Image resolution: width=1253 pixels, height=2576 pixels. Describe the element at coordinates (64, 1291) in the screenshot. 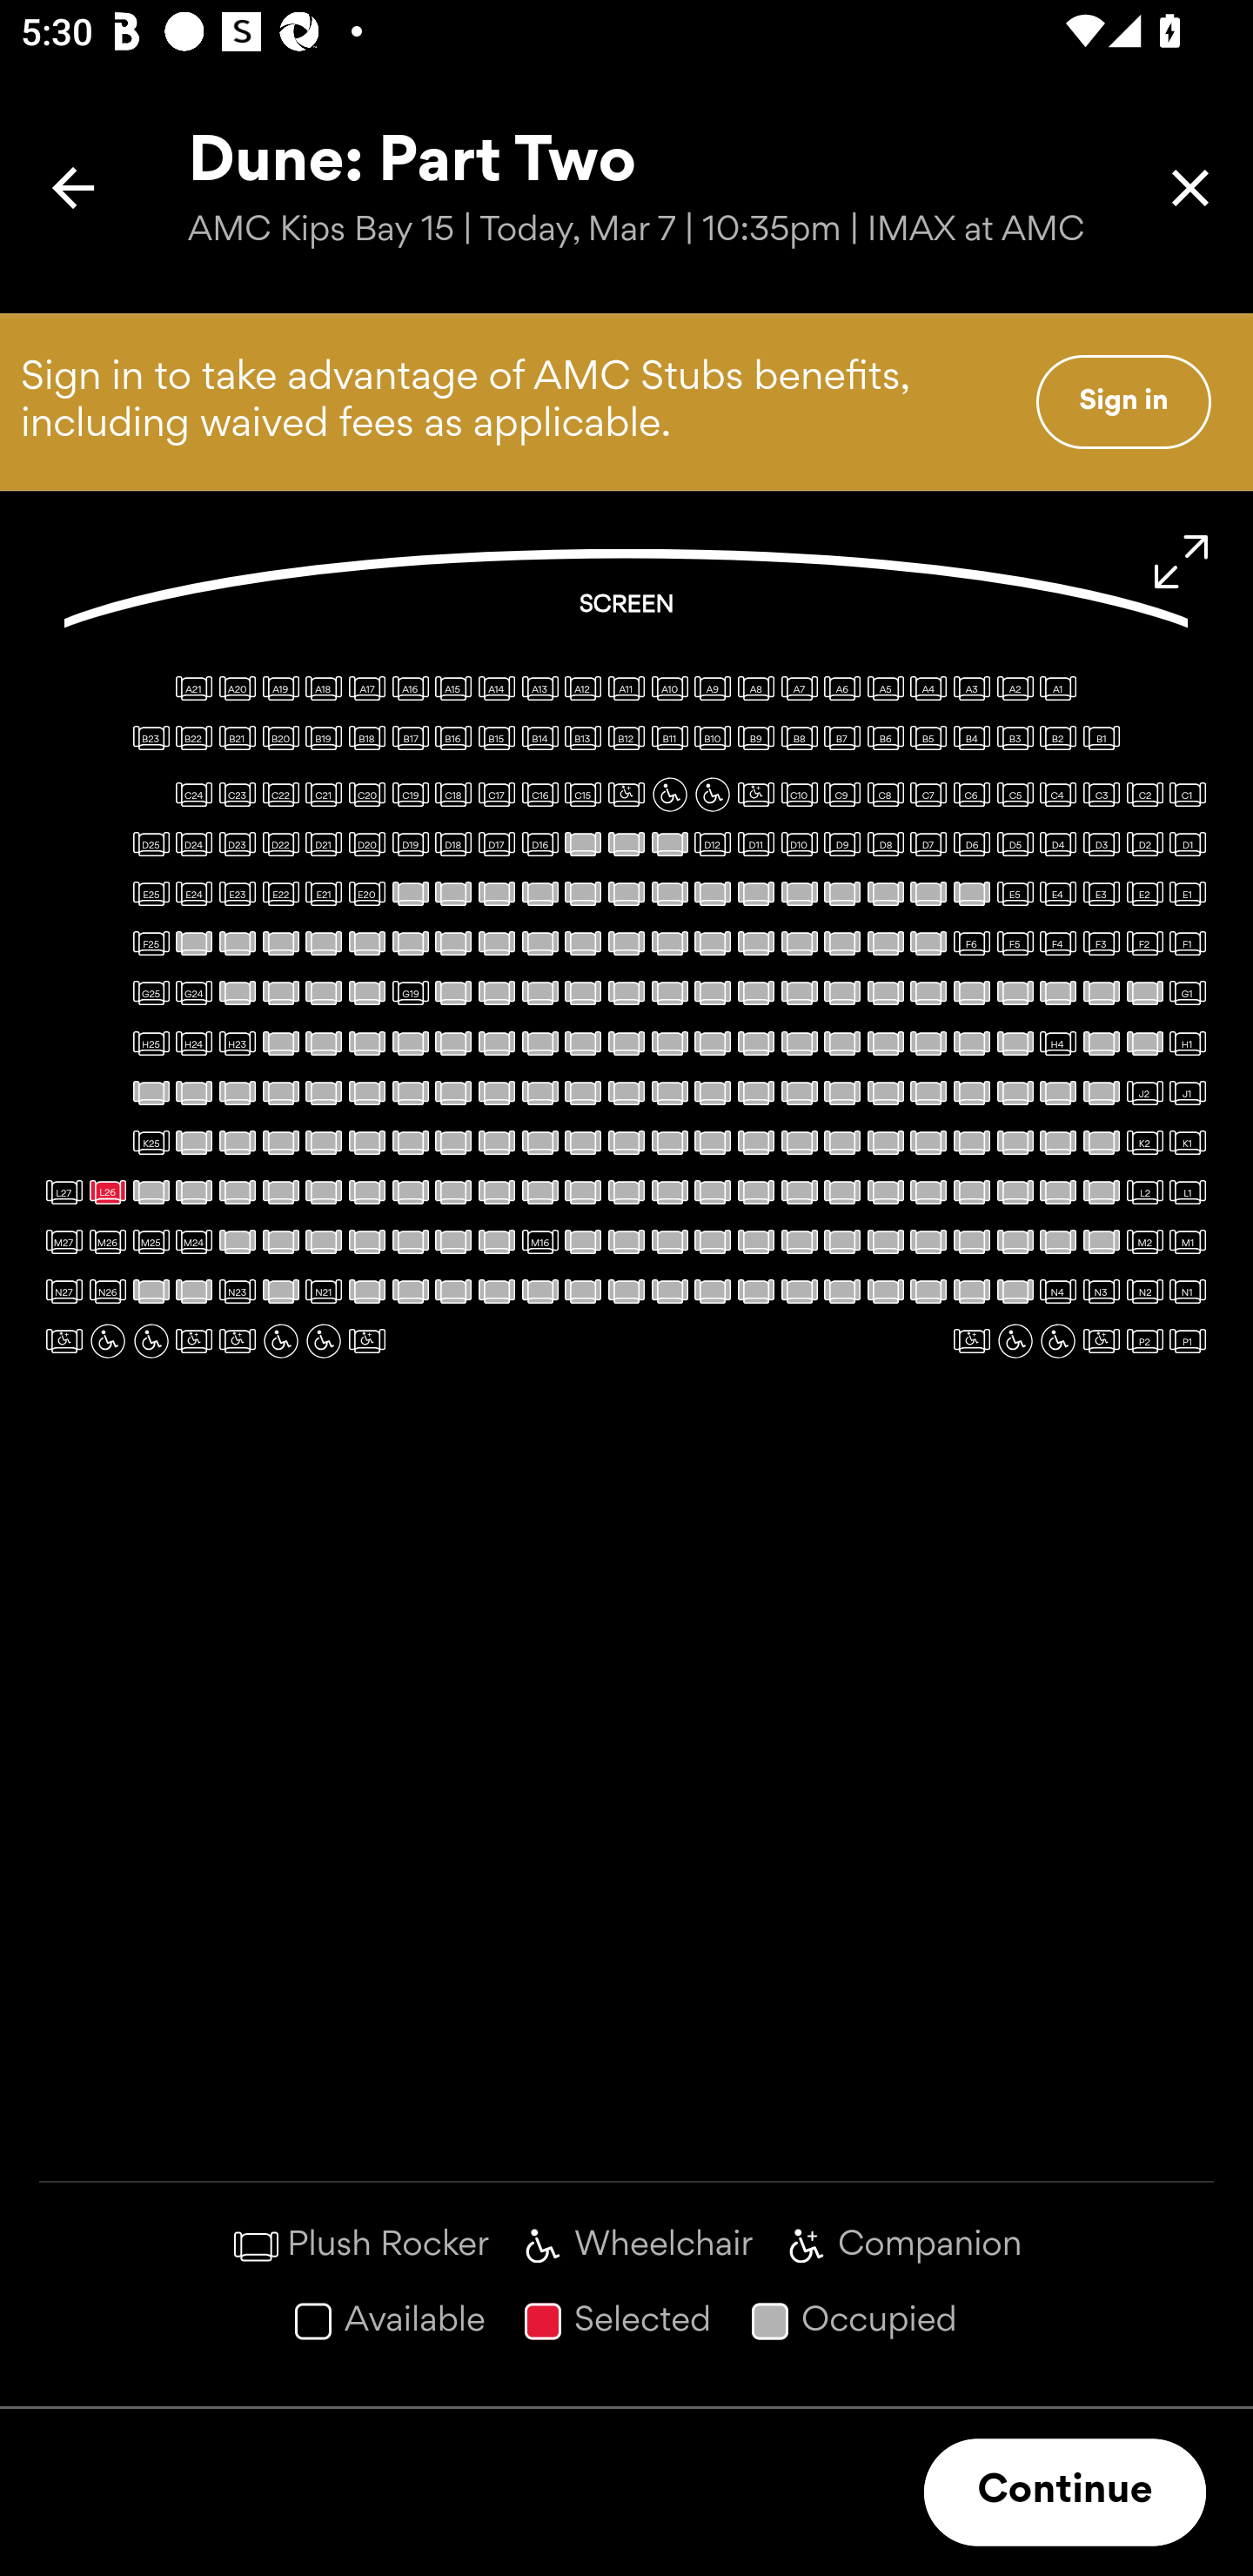

I see `N27, Regular seat, available` at that location.